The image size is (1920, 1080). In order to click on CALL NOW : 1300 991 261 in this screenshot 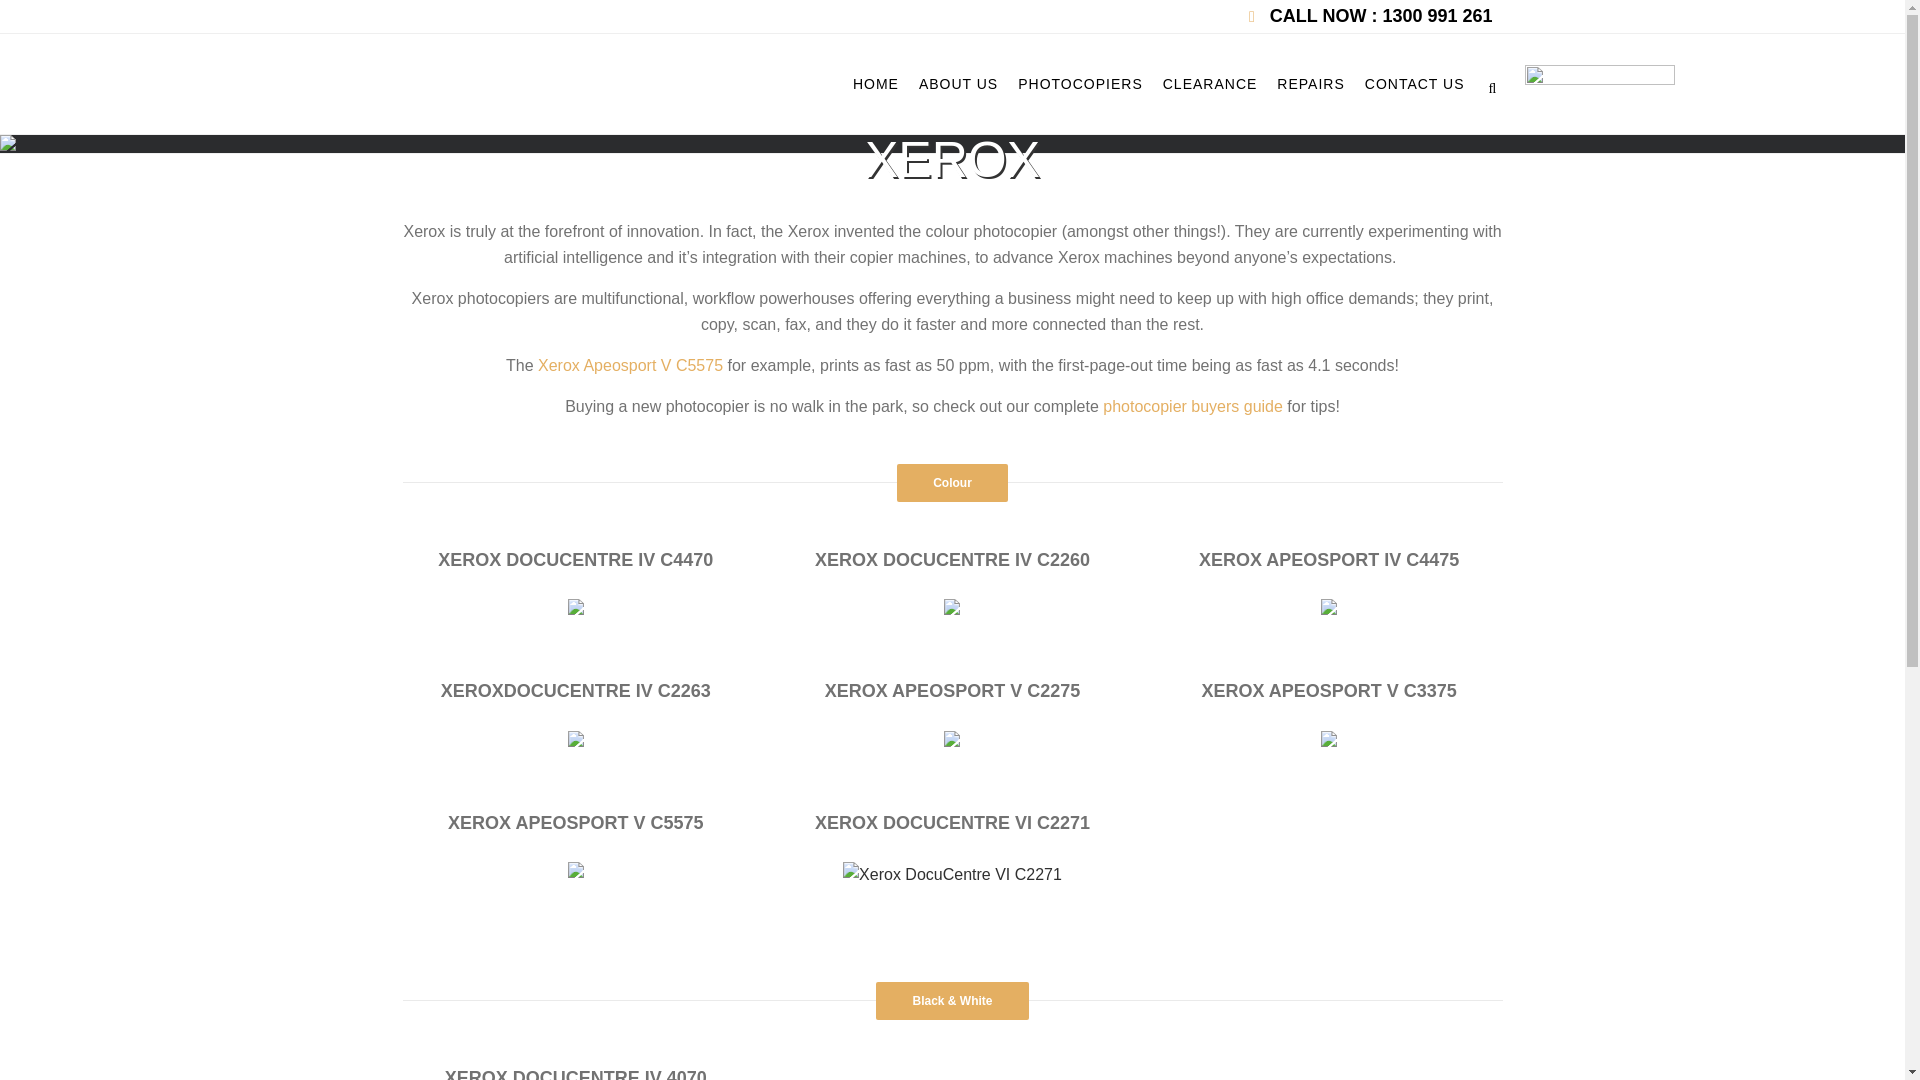, I will do `click(1379, 16)`.